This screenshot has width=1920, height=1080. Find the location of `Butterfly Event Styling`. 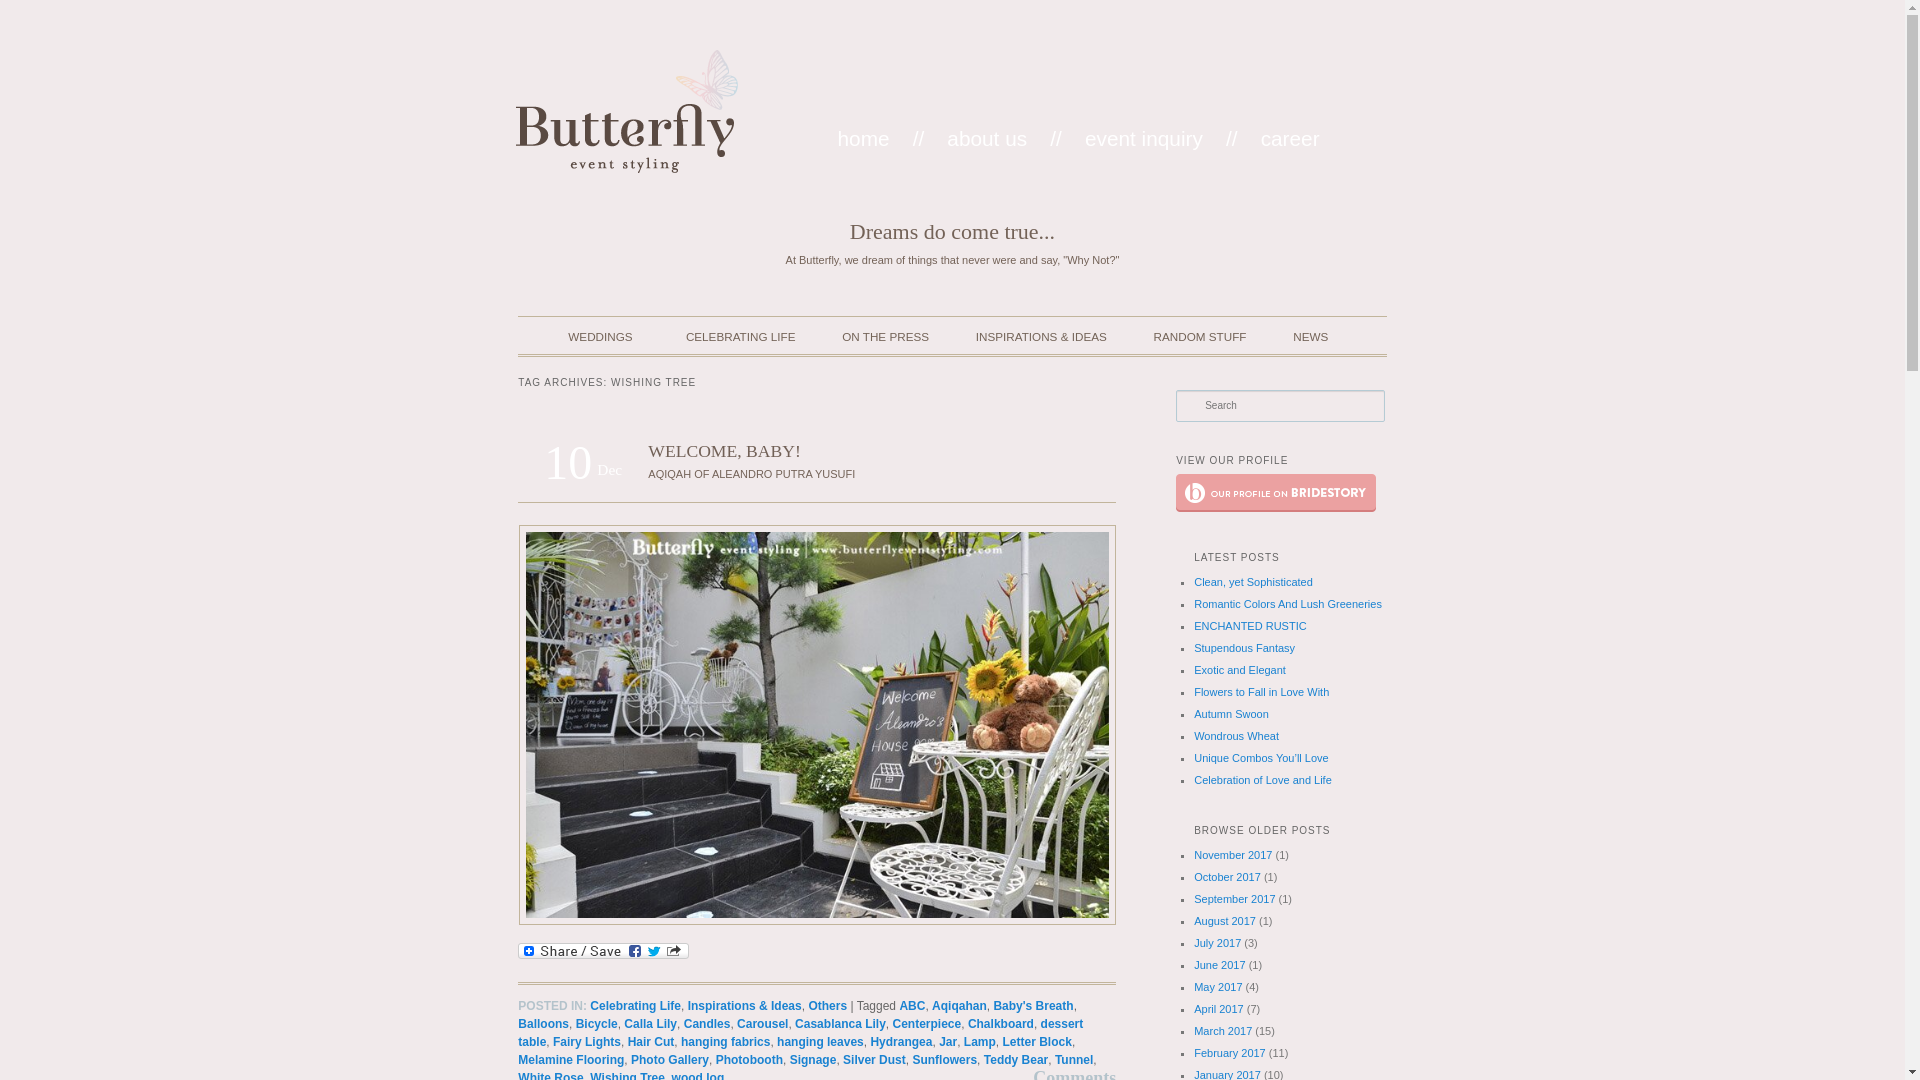

Butterfly Event Styling is located at coordinates (626, 110).